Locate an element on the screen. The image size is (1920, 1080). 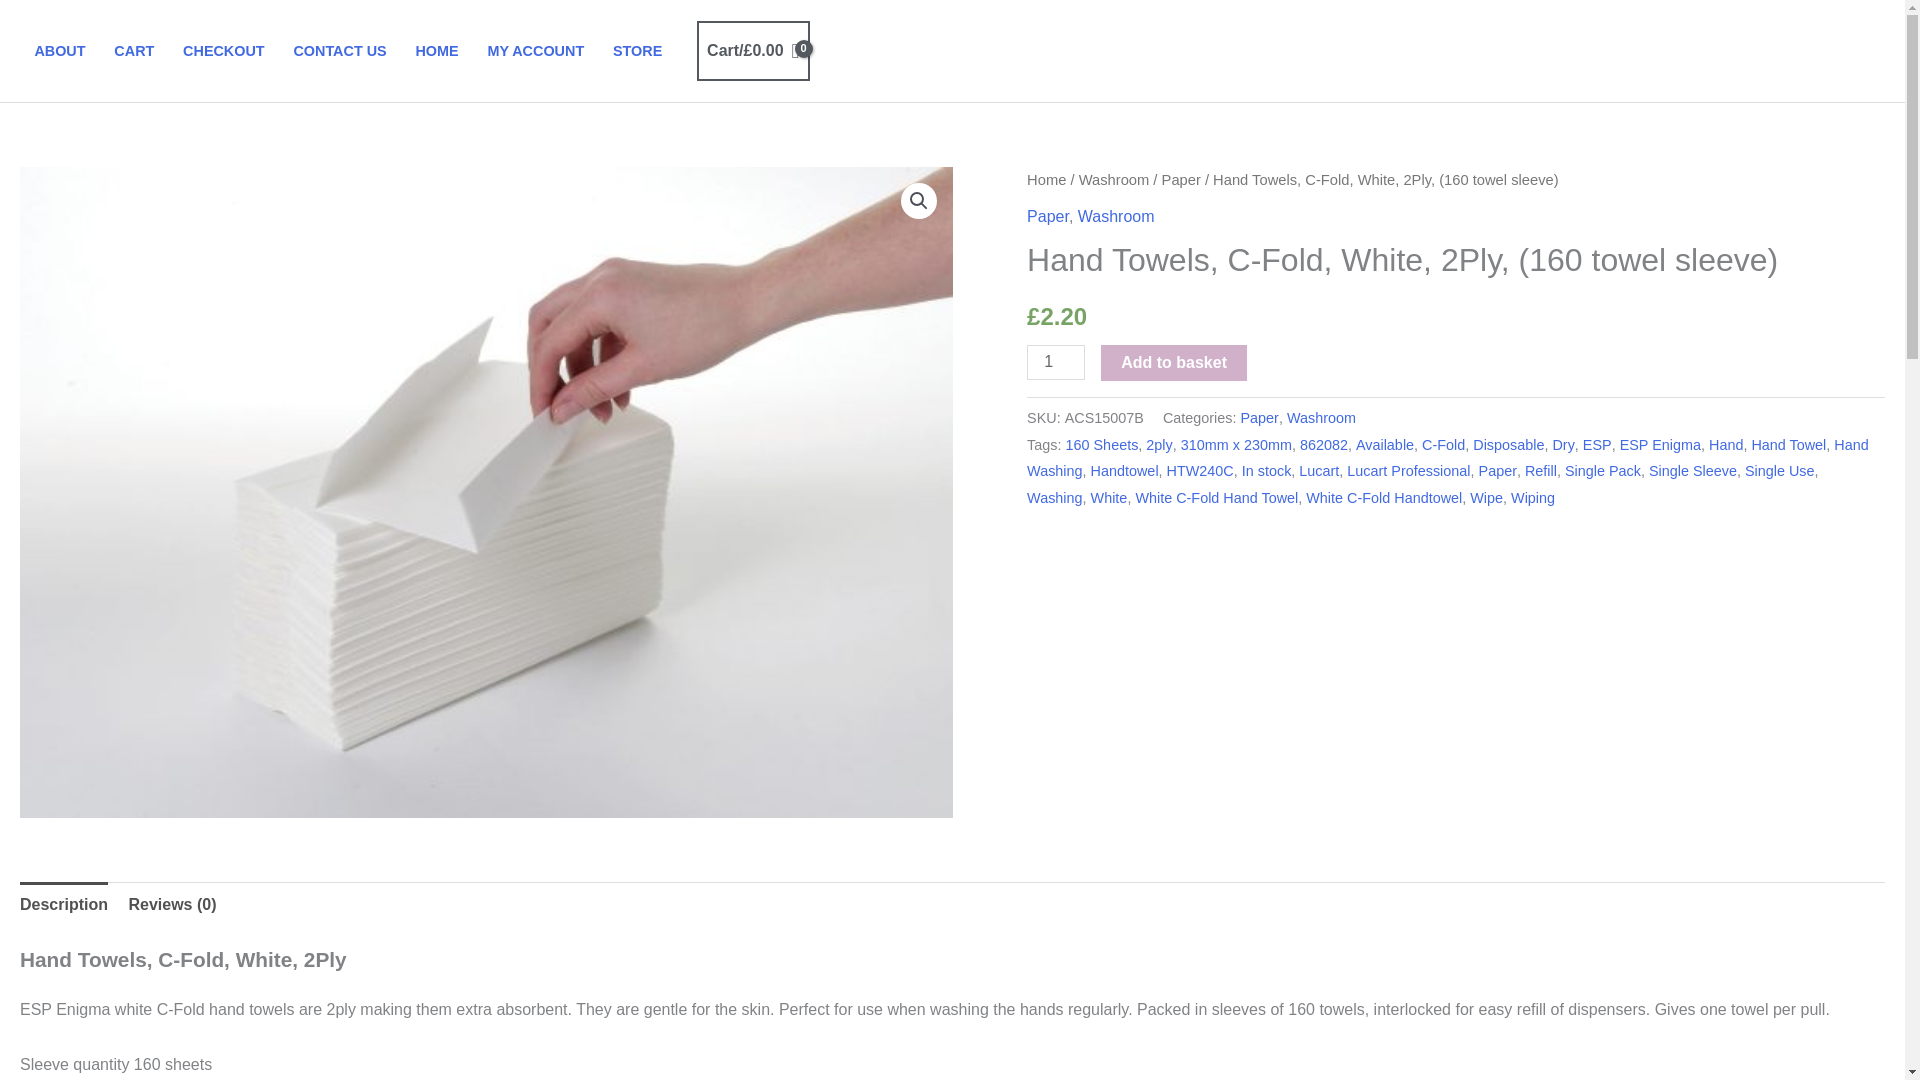
160 Sheets is located at coordinates (1102, 444).